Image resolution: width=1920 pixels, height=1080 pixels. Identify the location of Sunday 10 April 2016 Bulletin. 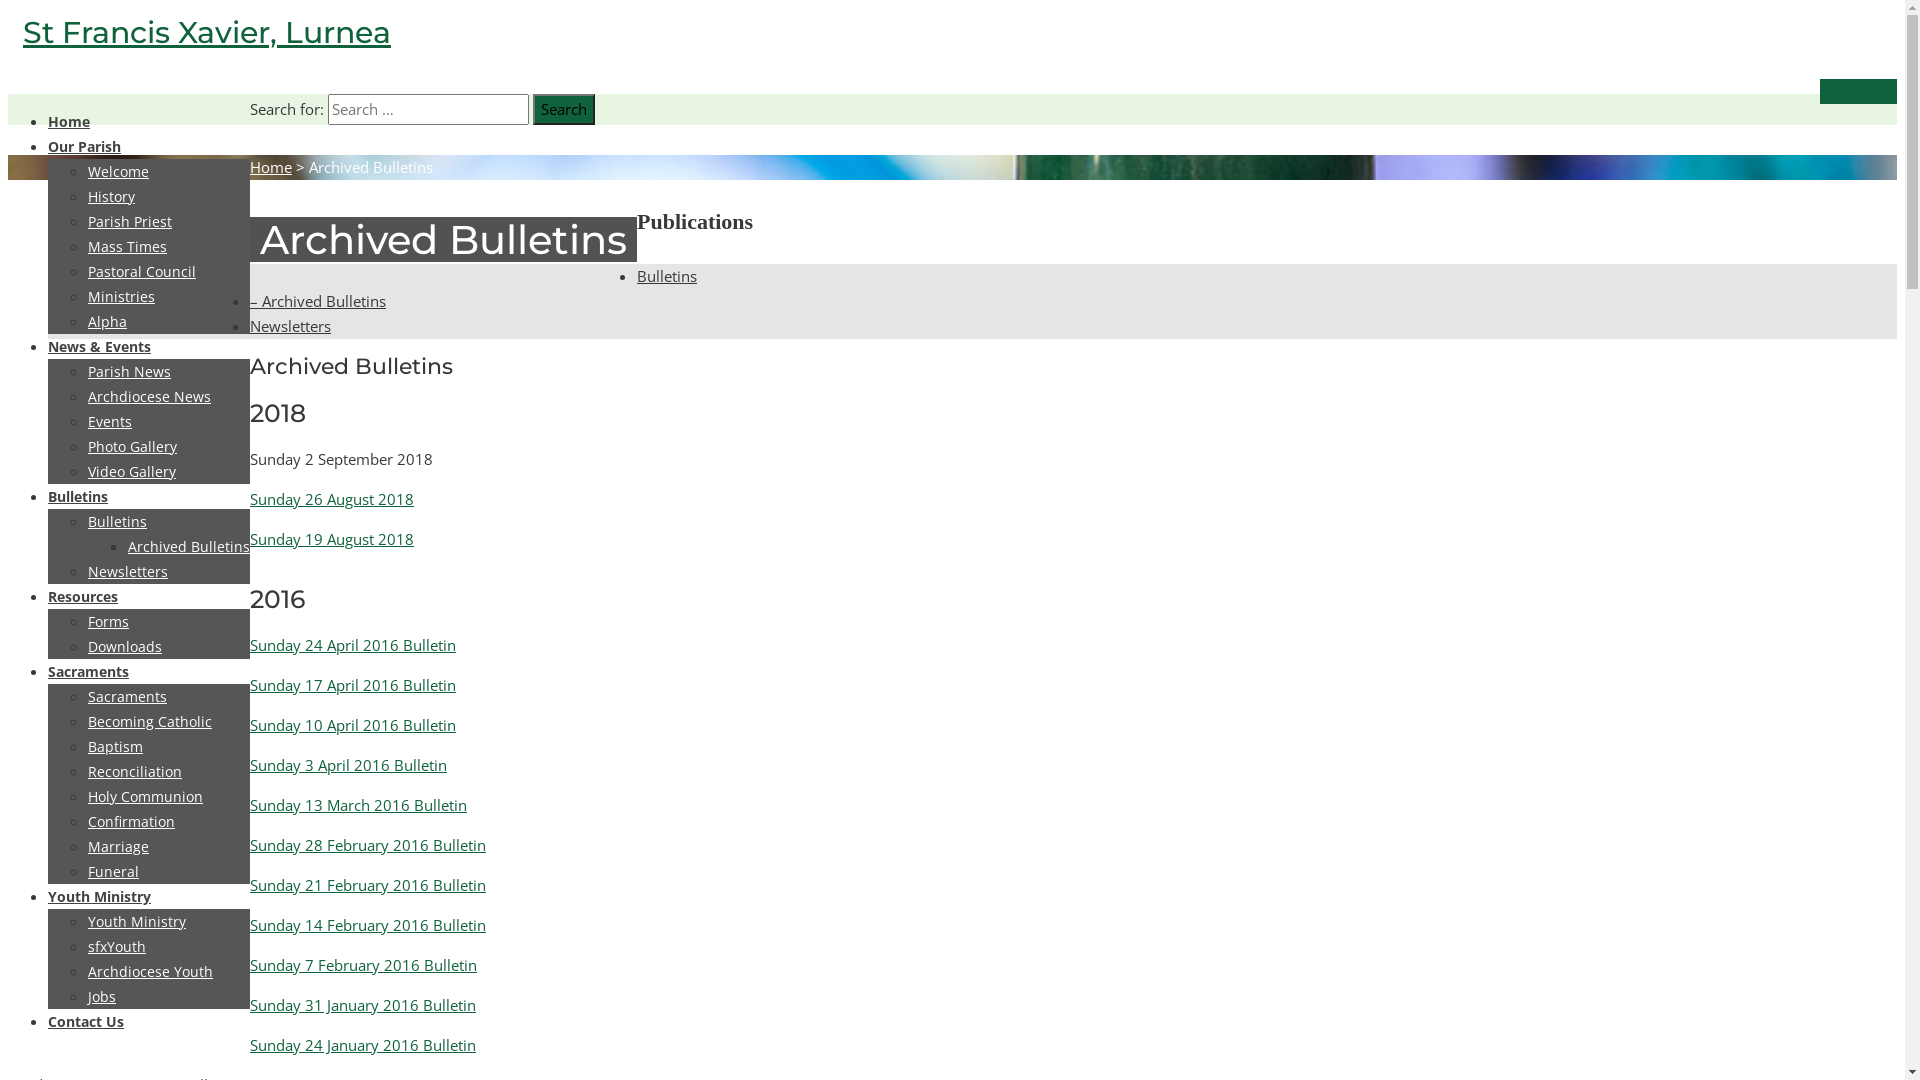
(353, 725).